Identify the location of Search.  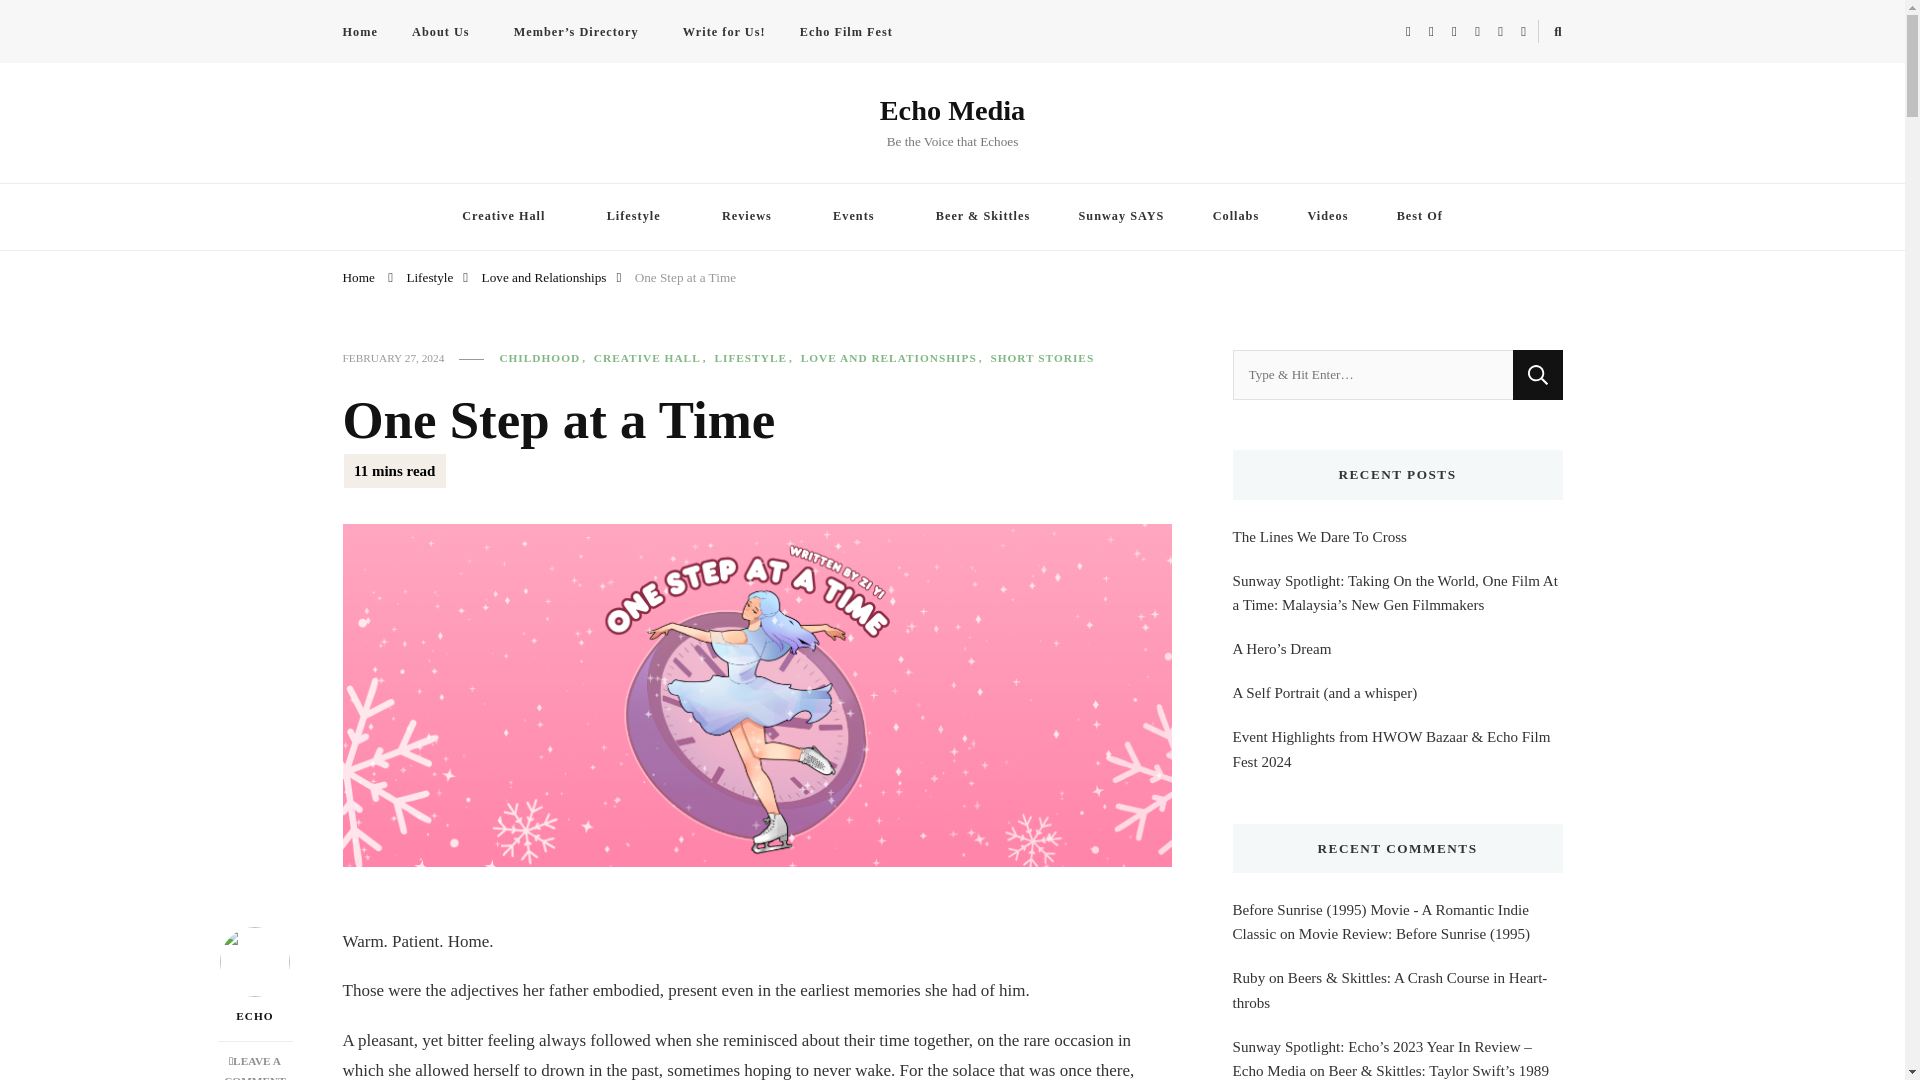
(1537, 374).